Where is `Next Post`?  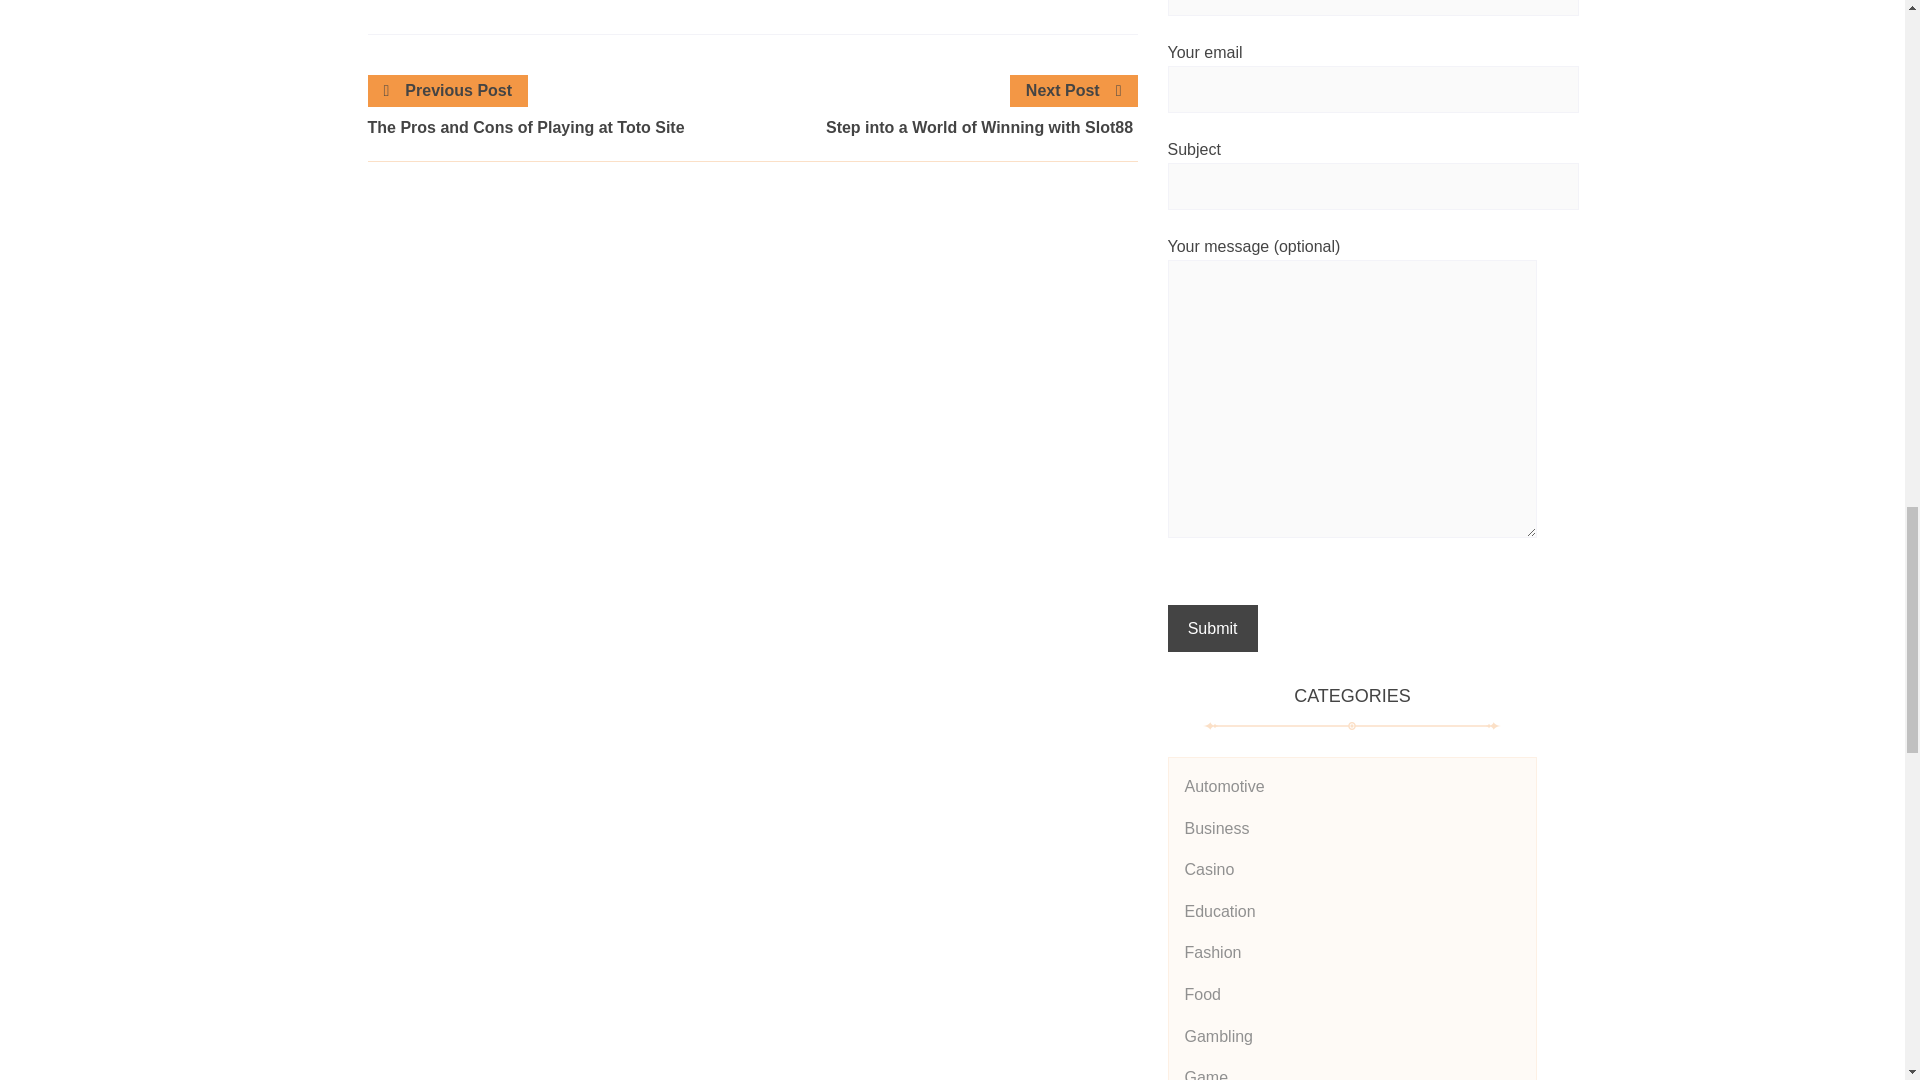 Next Post is located at coordinates (1073, 90).